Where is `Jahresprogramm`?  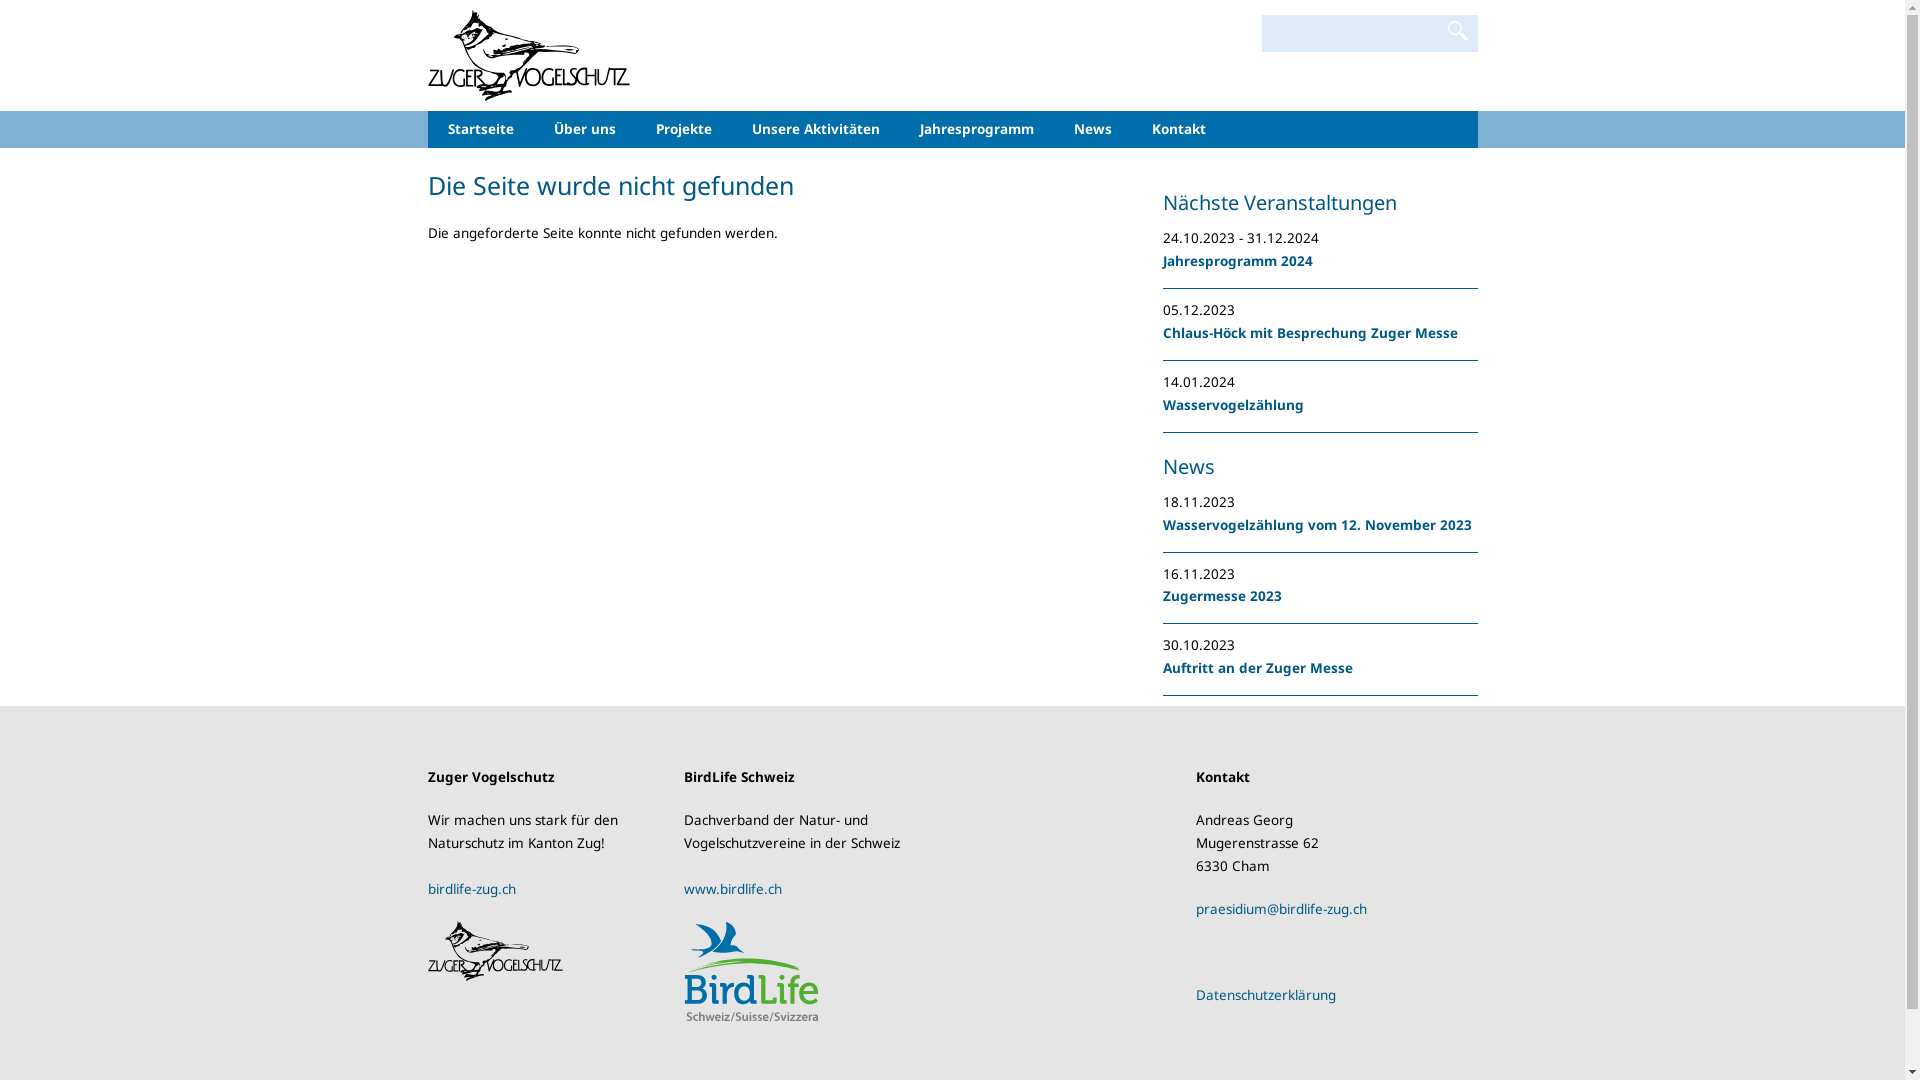 Jahresprogramm is located at coordinates (977, 130).